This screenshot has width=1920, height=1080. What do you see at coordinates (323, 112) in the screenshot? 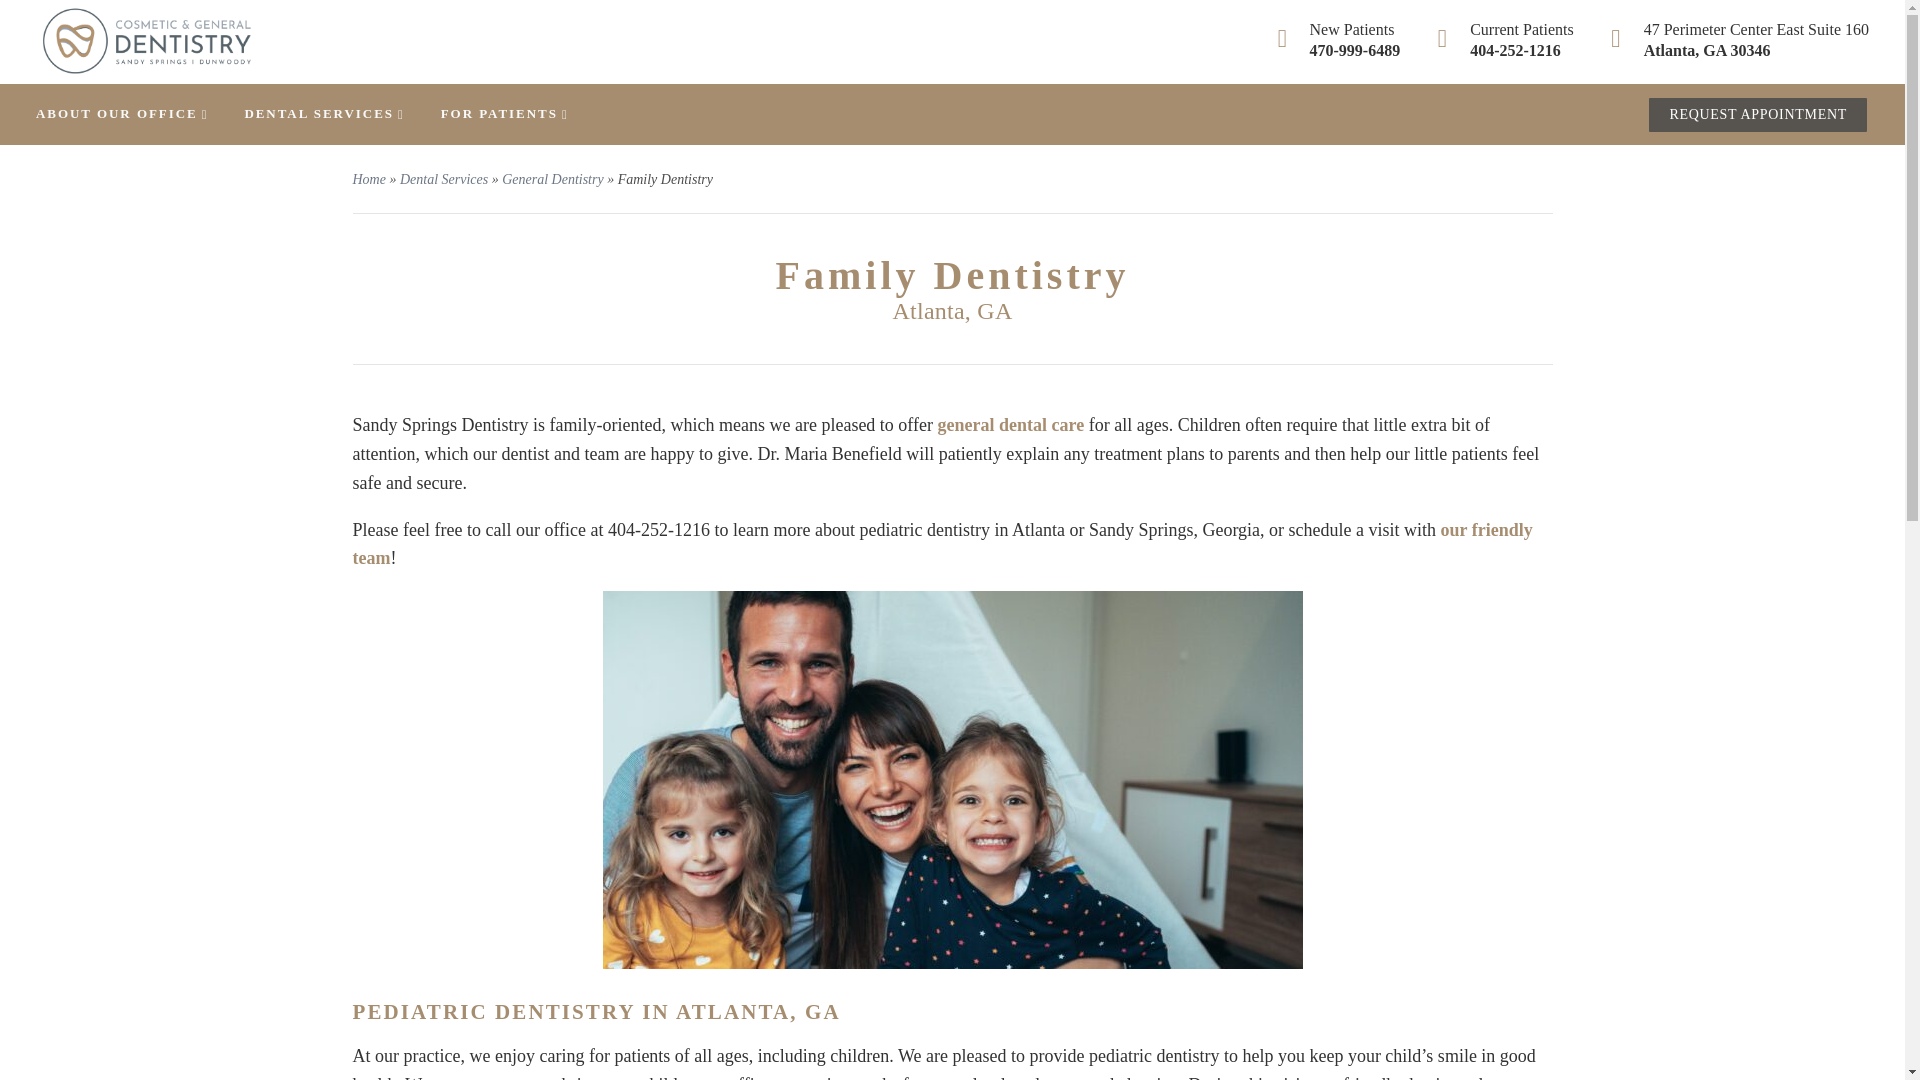
I see `DENTAL SERVICES` at bounding box center [323, 112].